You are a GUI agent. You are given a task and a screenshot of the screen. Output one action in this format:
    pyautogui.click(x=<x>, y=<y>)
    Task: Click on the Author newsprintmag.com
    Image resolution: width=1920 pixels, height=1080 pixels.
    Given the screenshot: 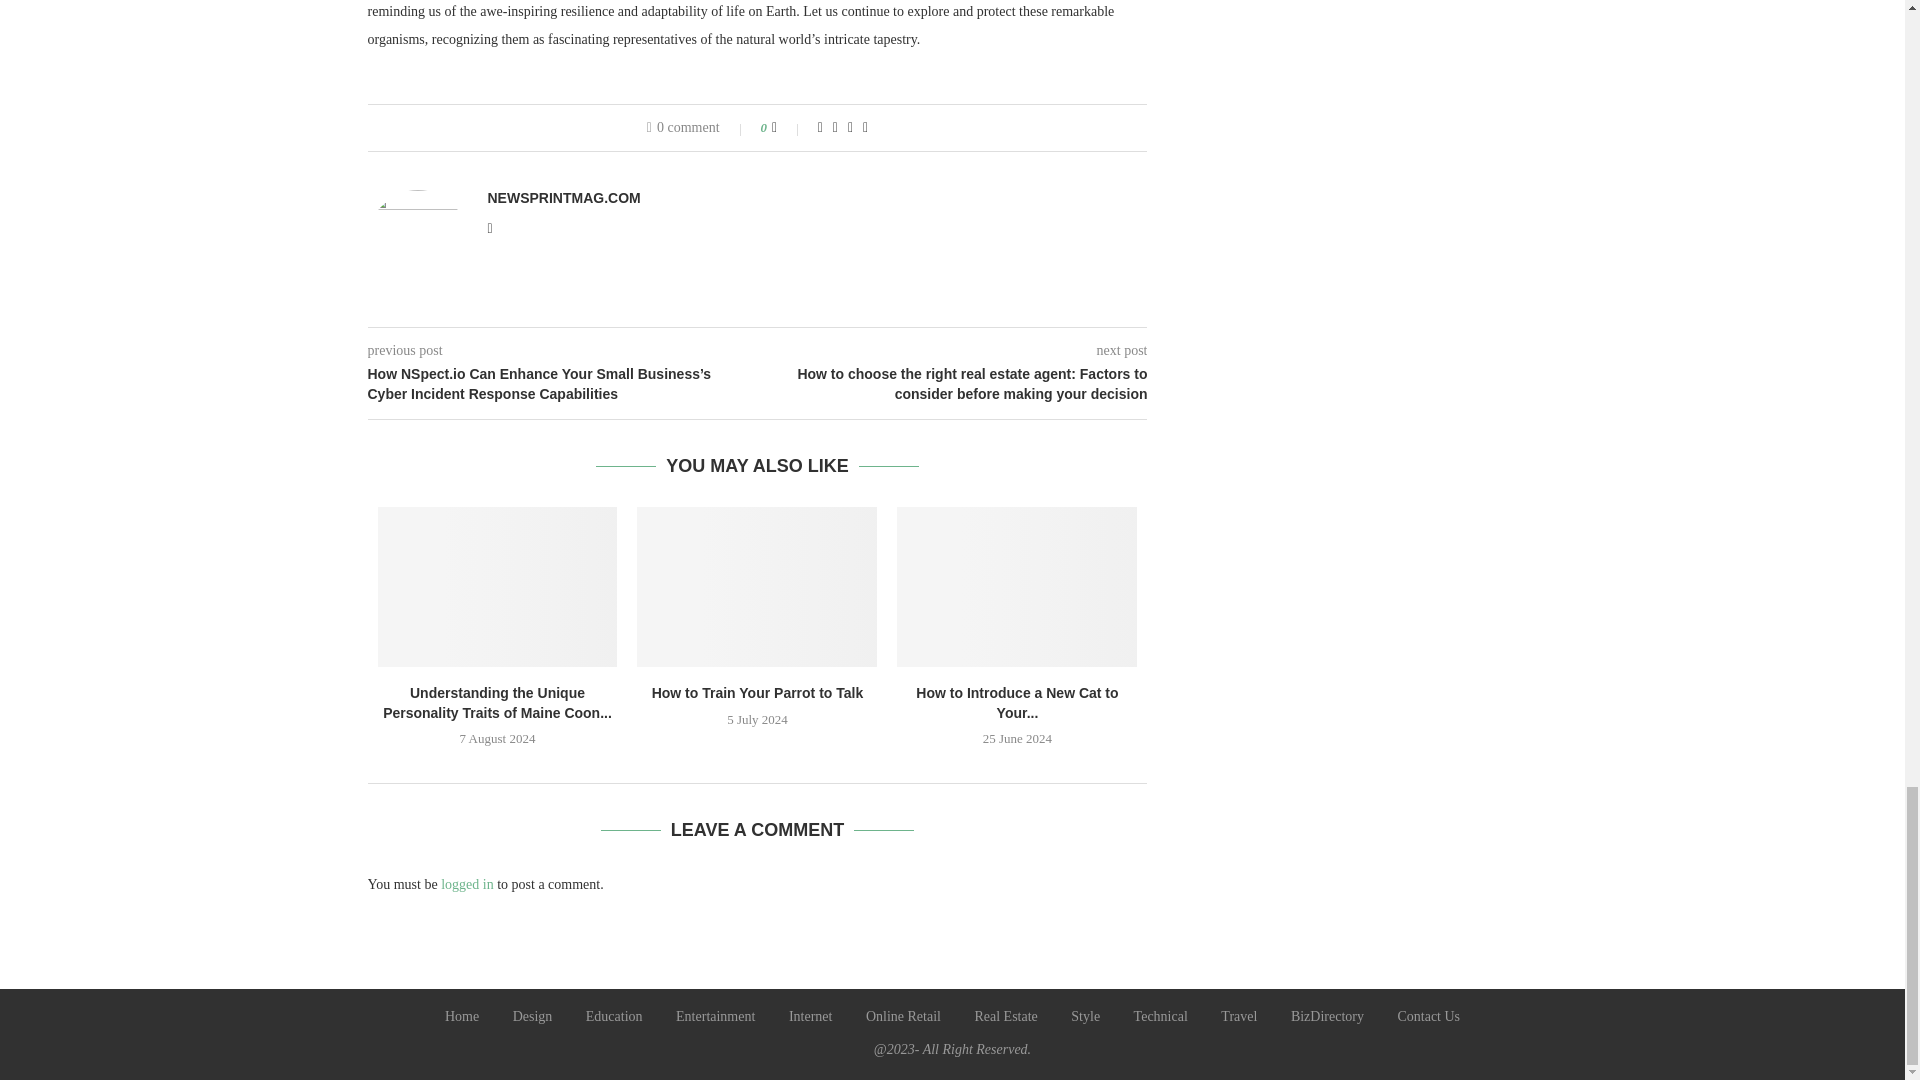 What is the action you would take?
    pyautogui.click(x=564, y=198)
    